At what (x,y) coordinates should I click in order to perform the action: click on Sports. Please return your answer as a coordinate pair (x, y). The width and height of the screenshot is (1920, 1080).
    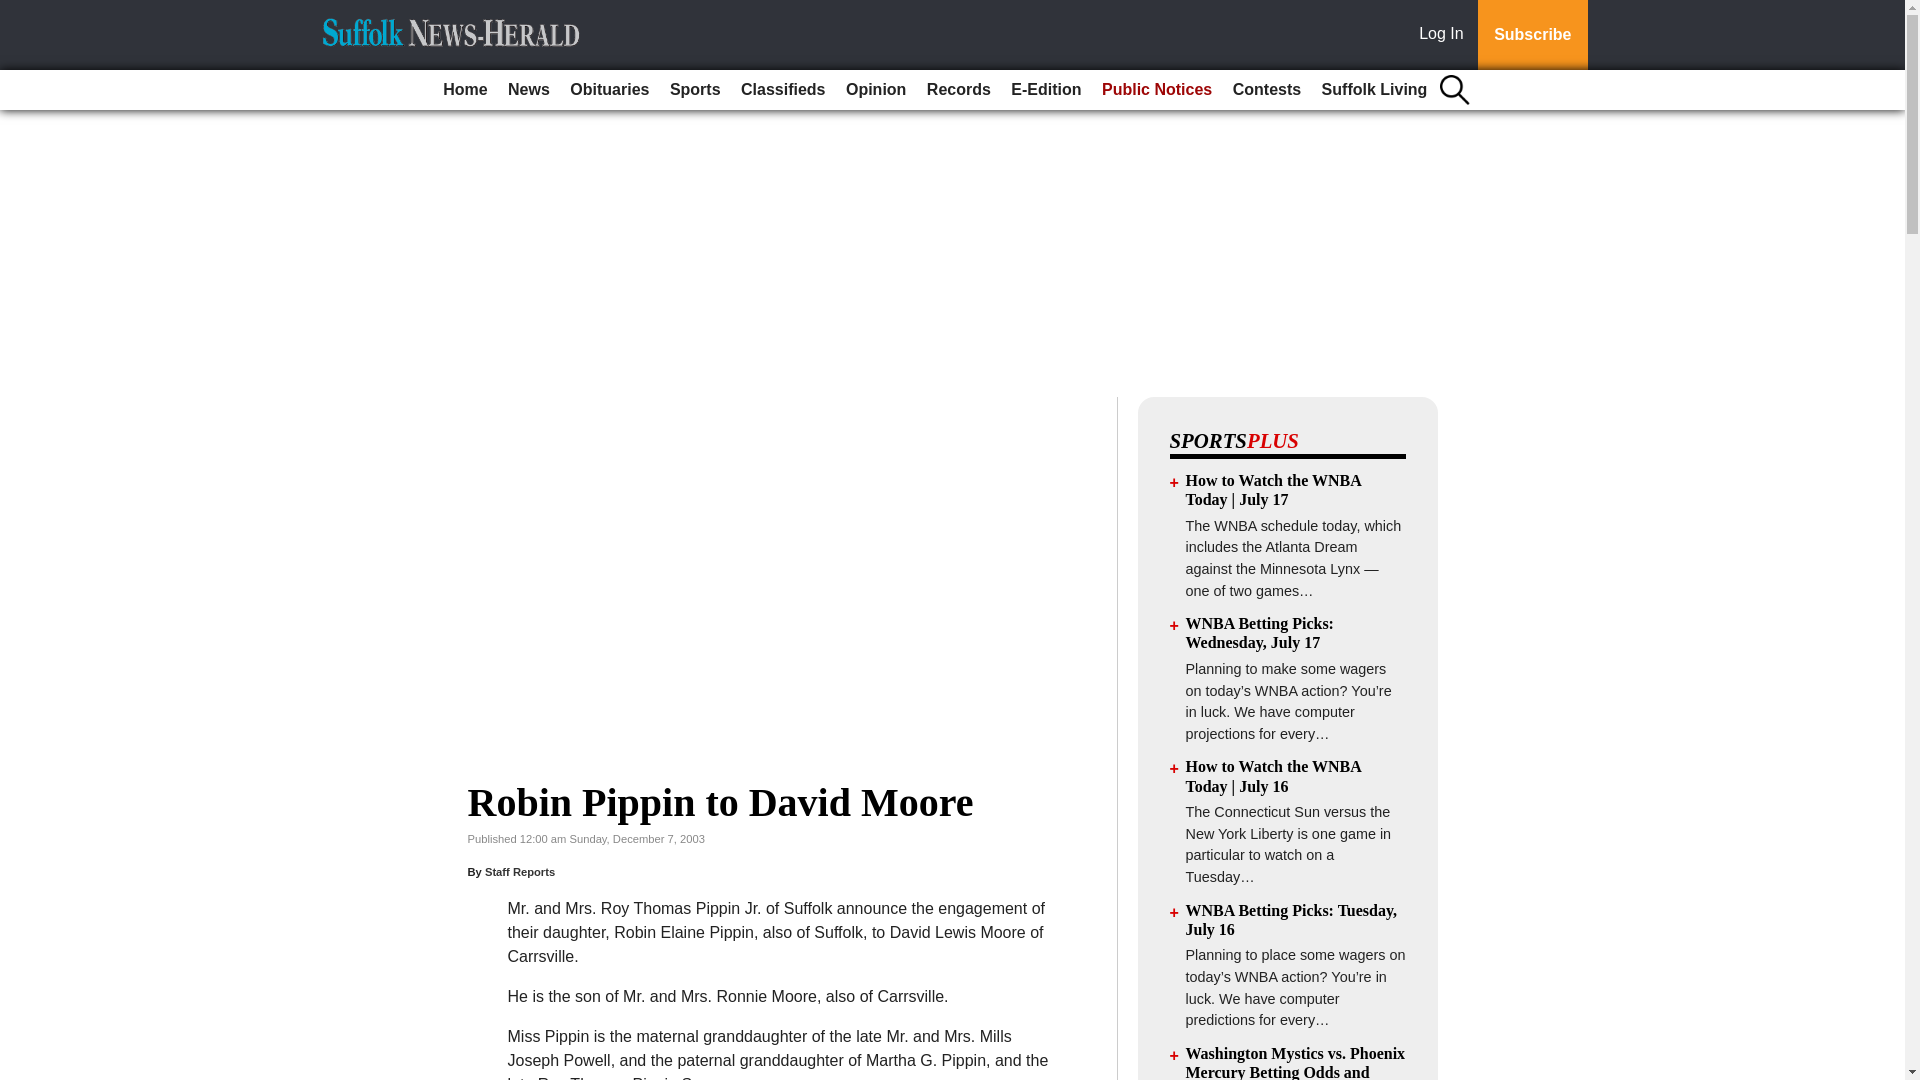
    Looking at the image, I should click on (696, 90).